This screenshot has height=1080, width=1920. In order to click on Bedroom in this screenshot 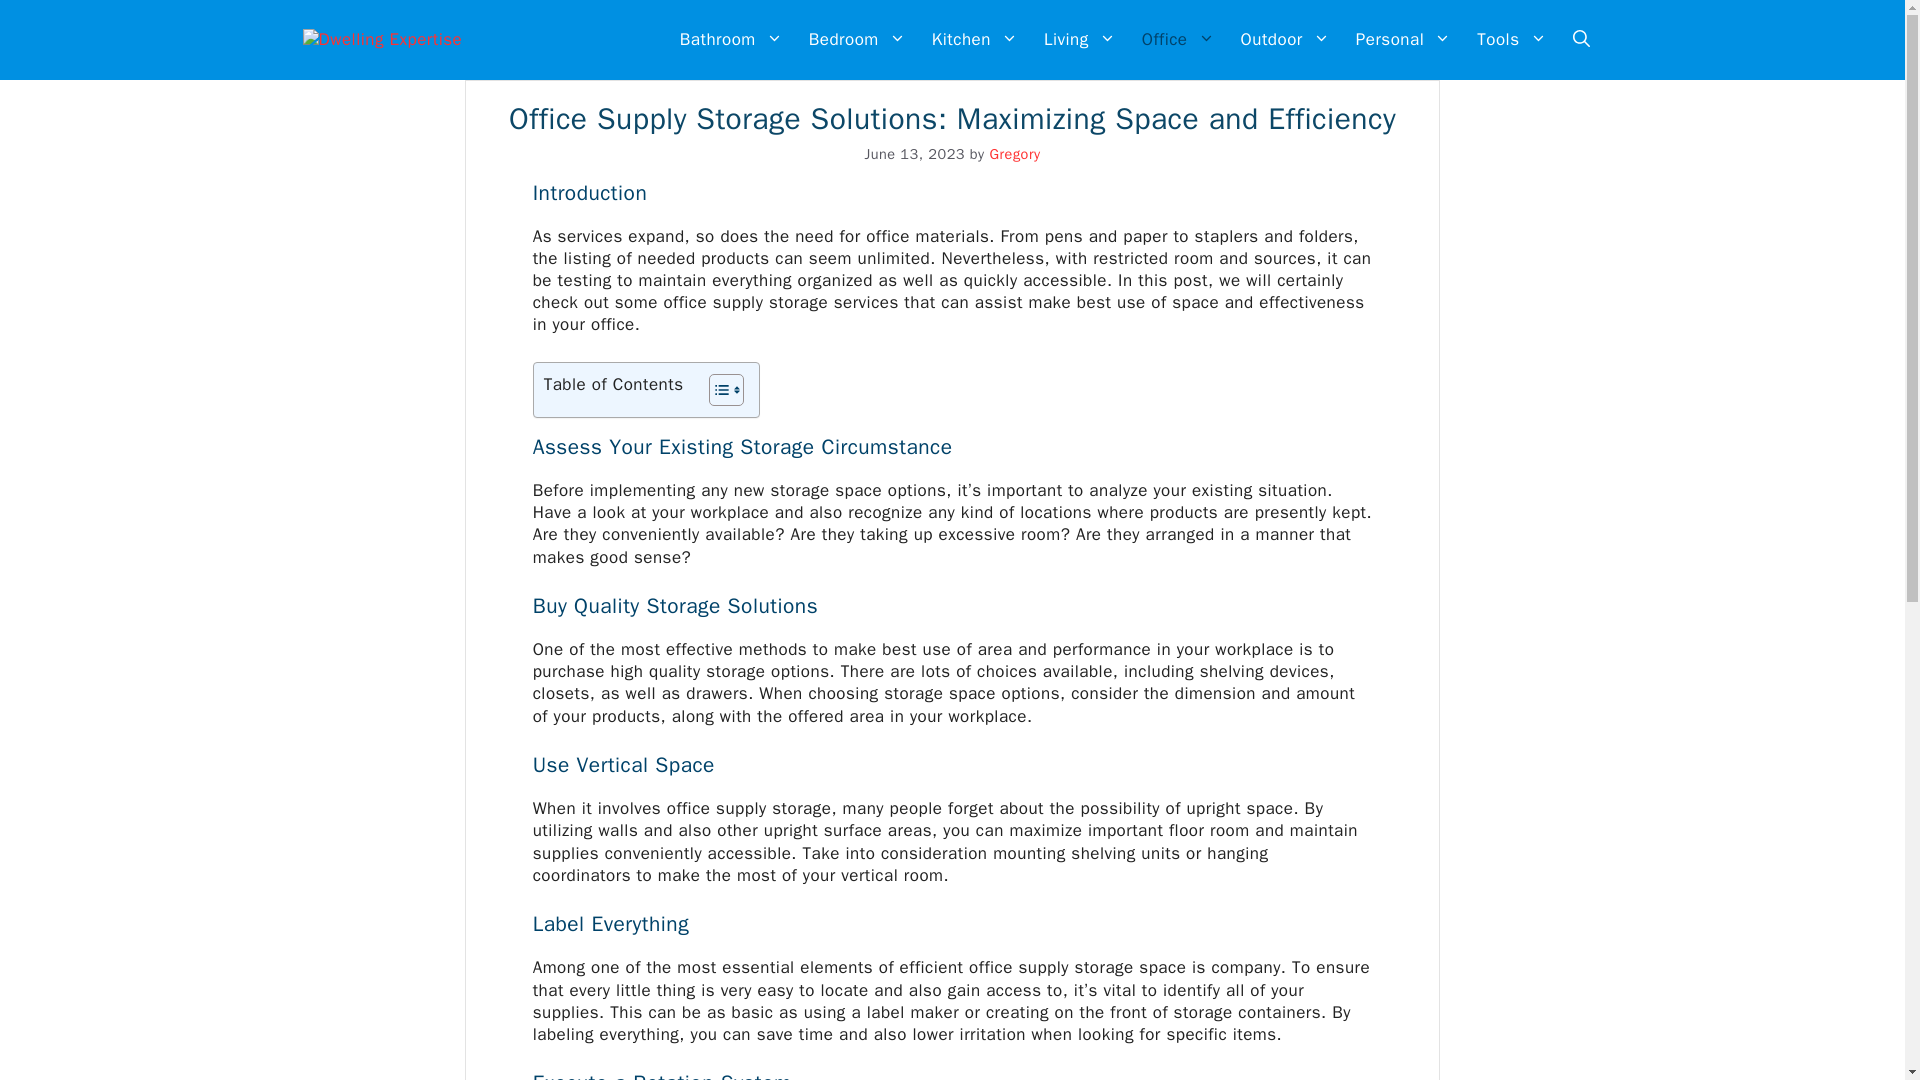, I will do `click(858, 40)`.